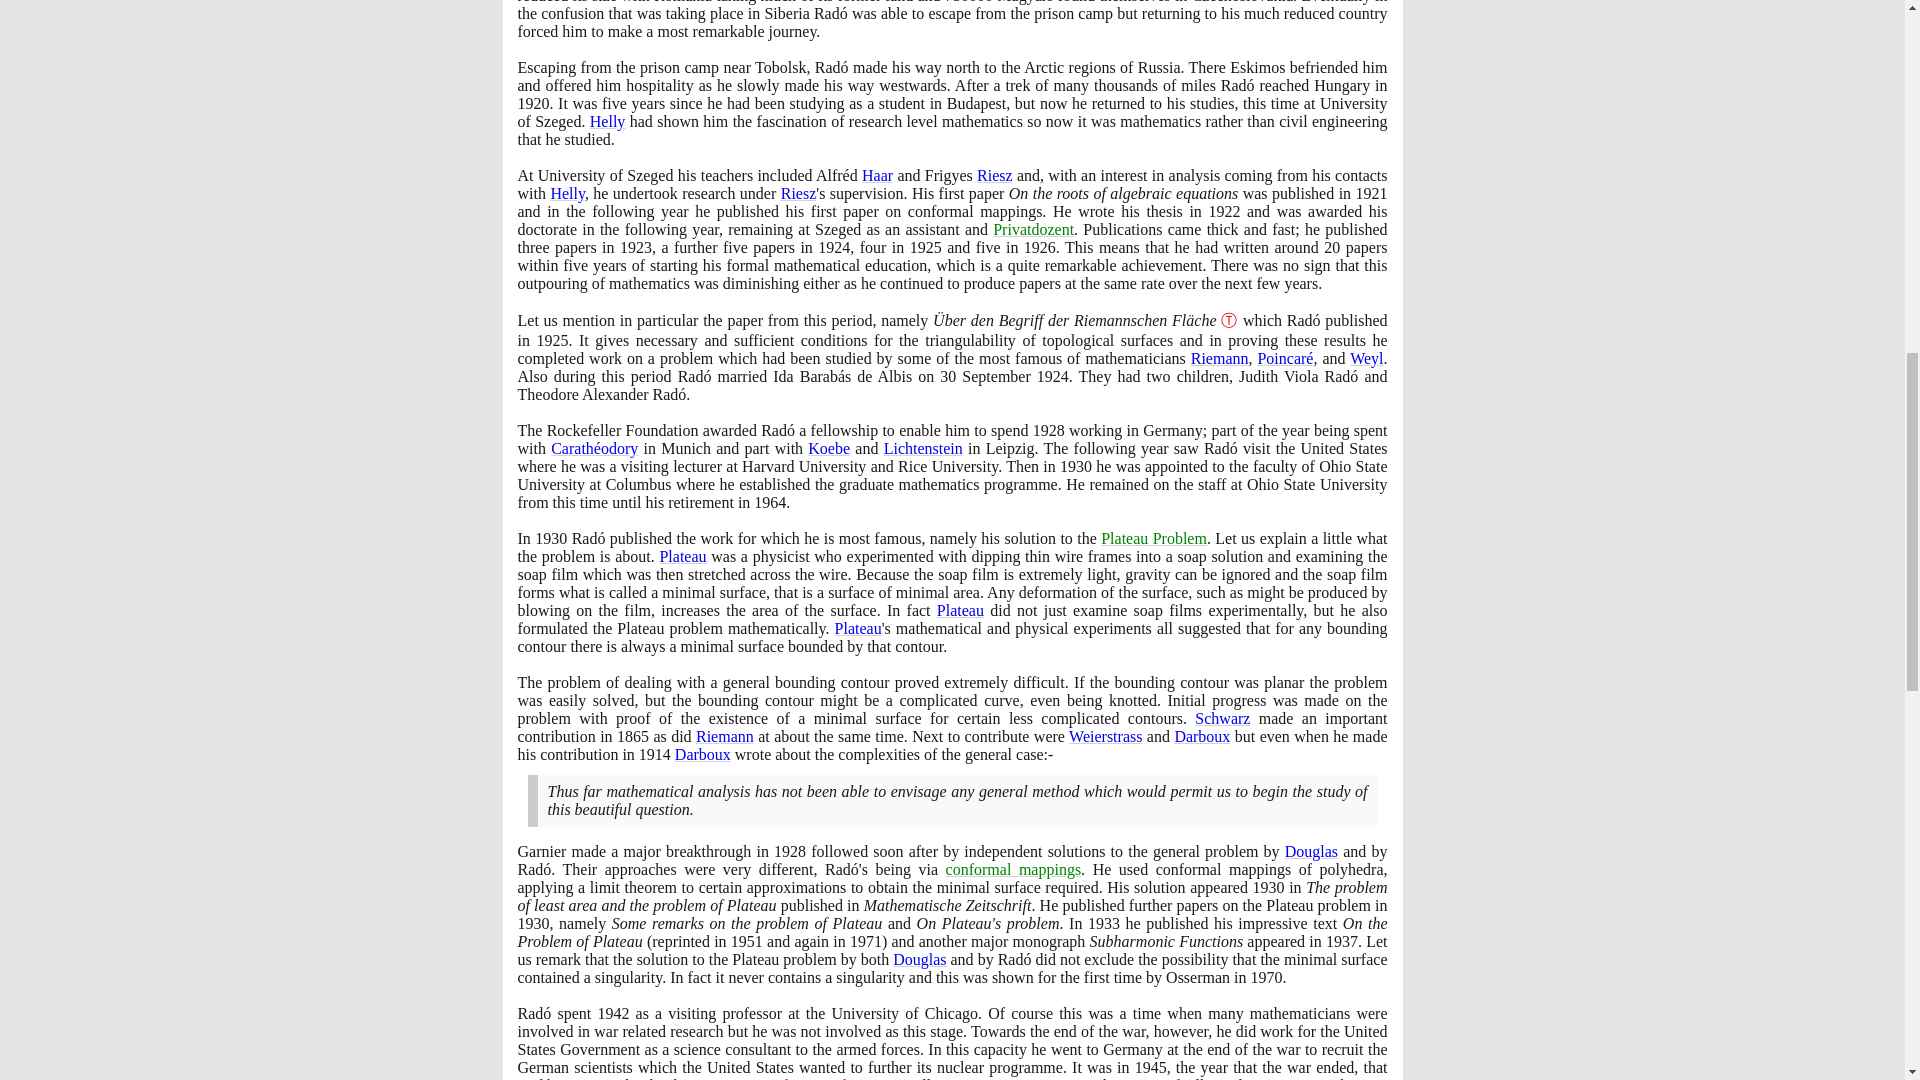 This screenshot has height=1080, width=1920. I want to click on Riesz, so click(995, 175).